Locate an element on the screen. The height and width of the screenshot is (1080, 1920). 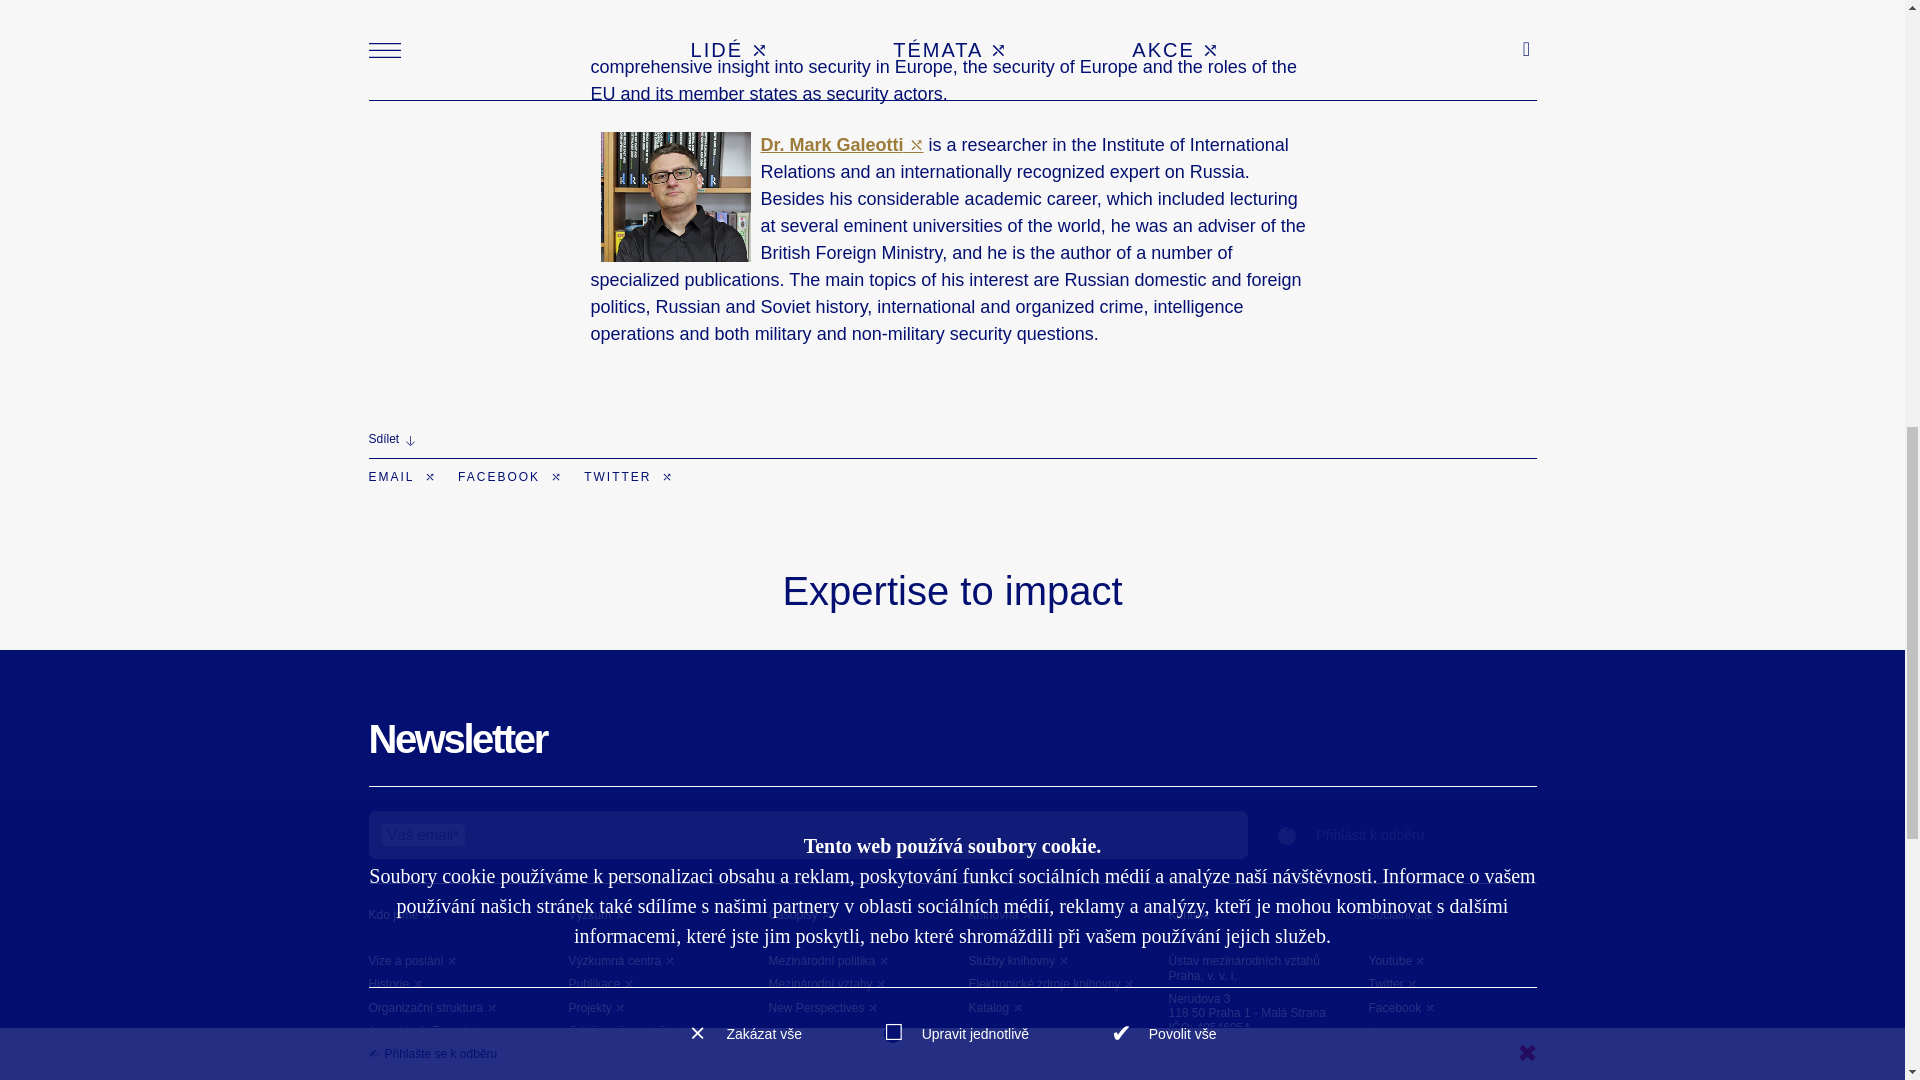
TWITTER is located at coordinates (628, 476).